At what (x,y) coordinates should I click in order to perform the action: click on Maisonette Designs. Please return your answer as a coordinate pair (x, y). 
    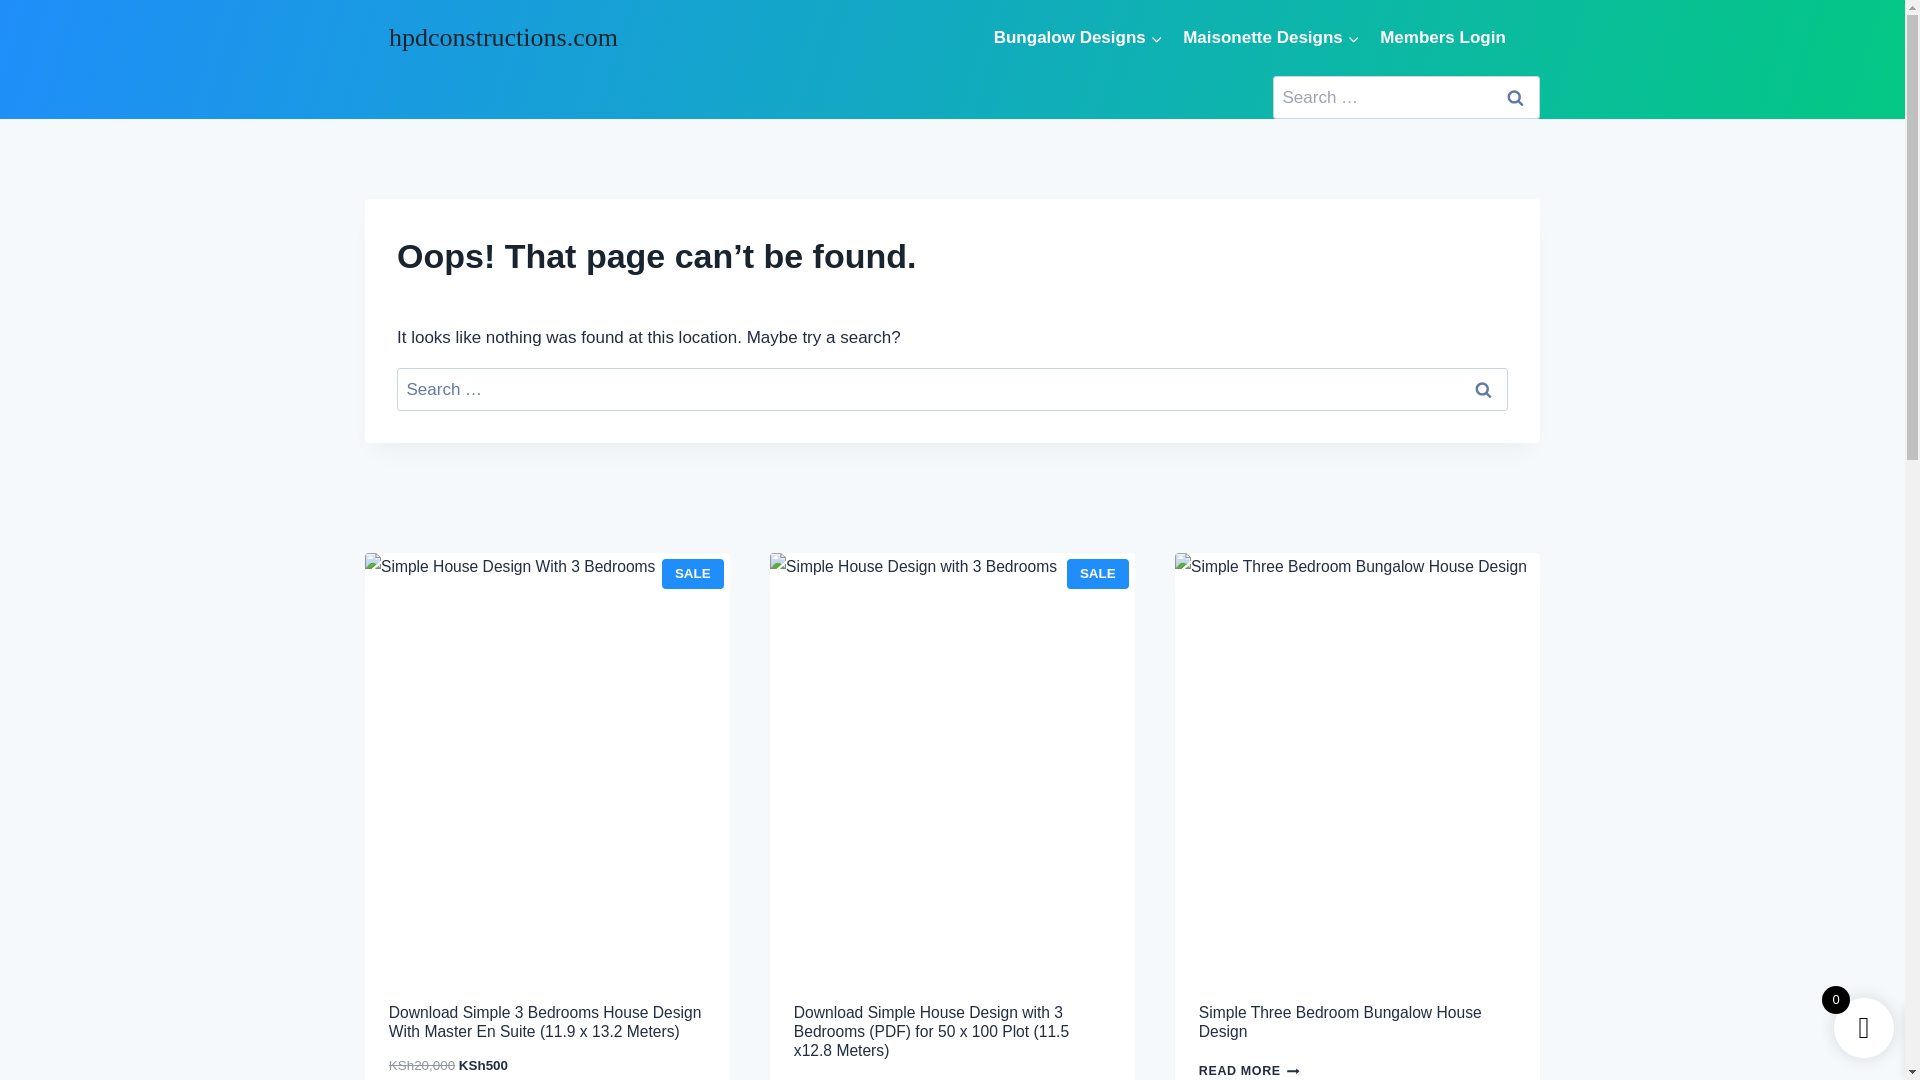
    Looking at the image, I should click on (1272, 36).